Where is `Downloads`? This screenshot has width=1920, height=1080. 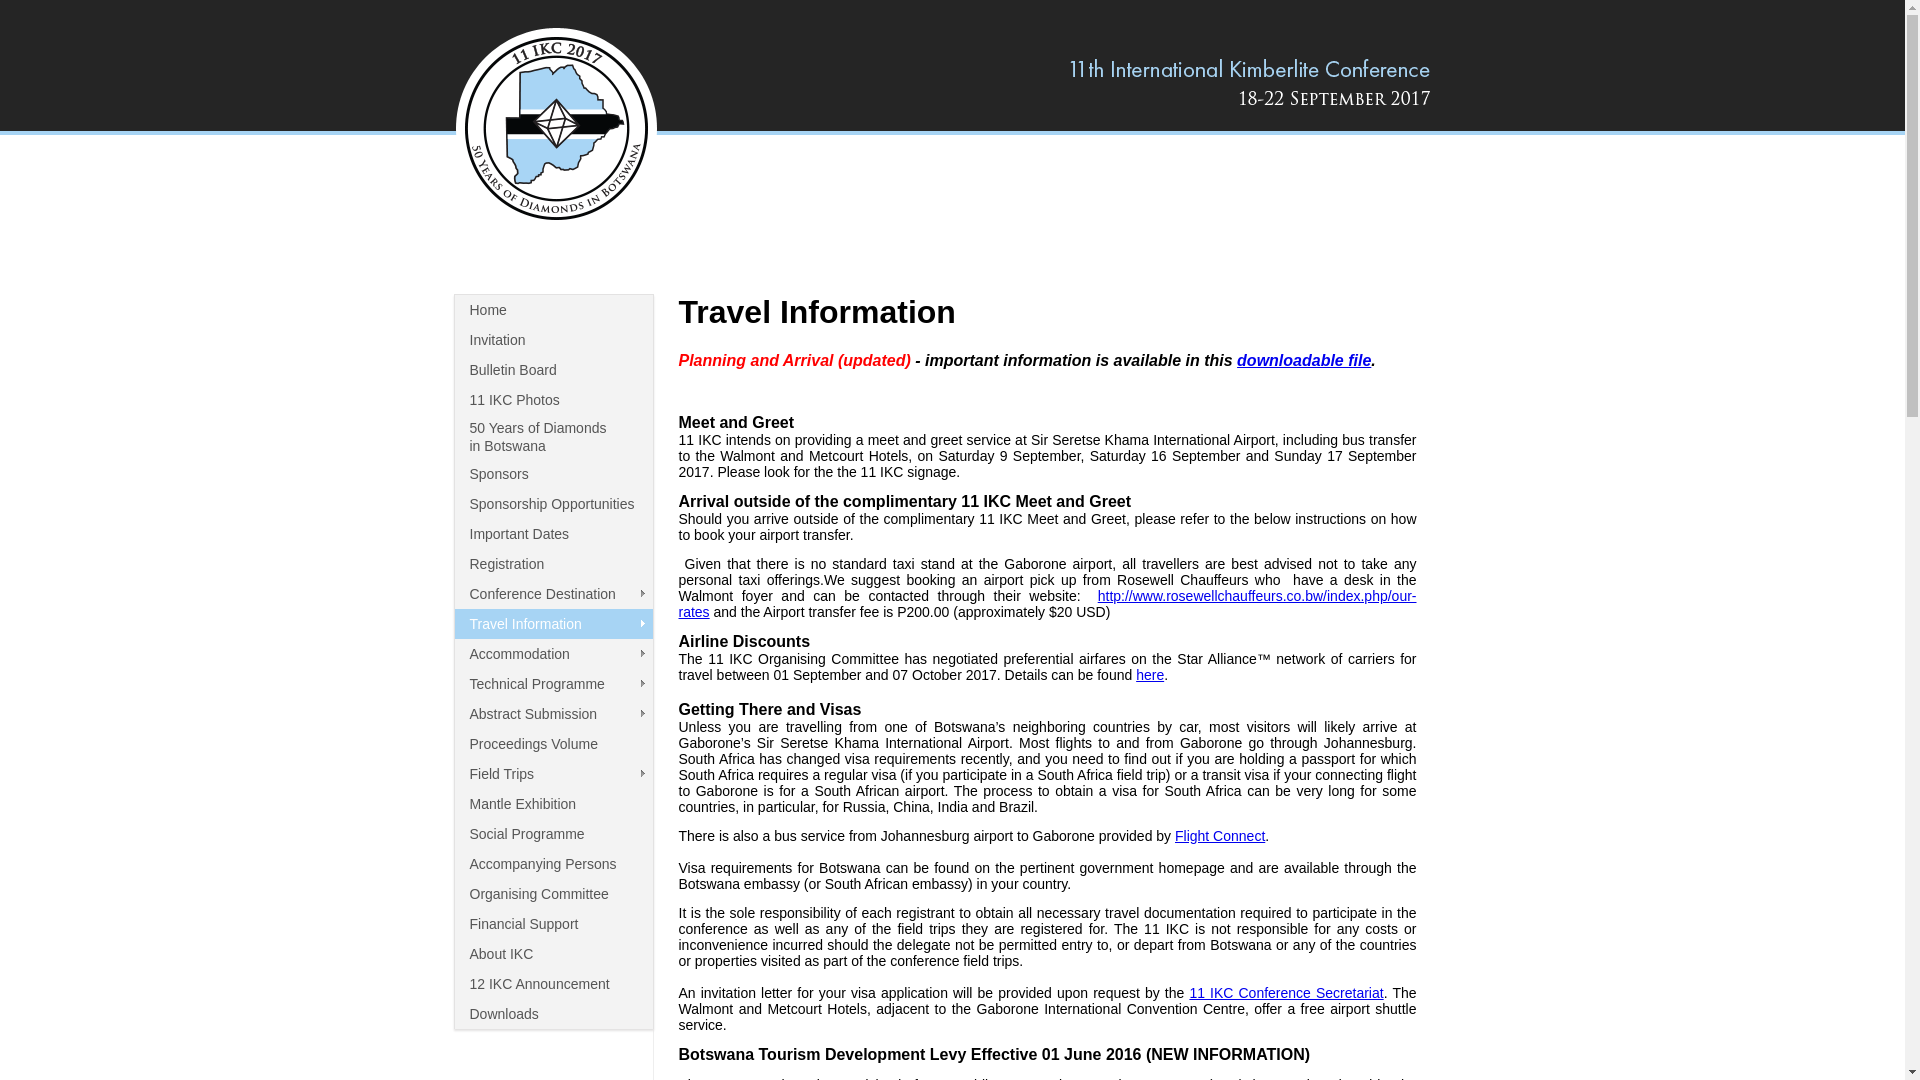
Downloads is located at coordinates (553, 1014).